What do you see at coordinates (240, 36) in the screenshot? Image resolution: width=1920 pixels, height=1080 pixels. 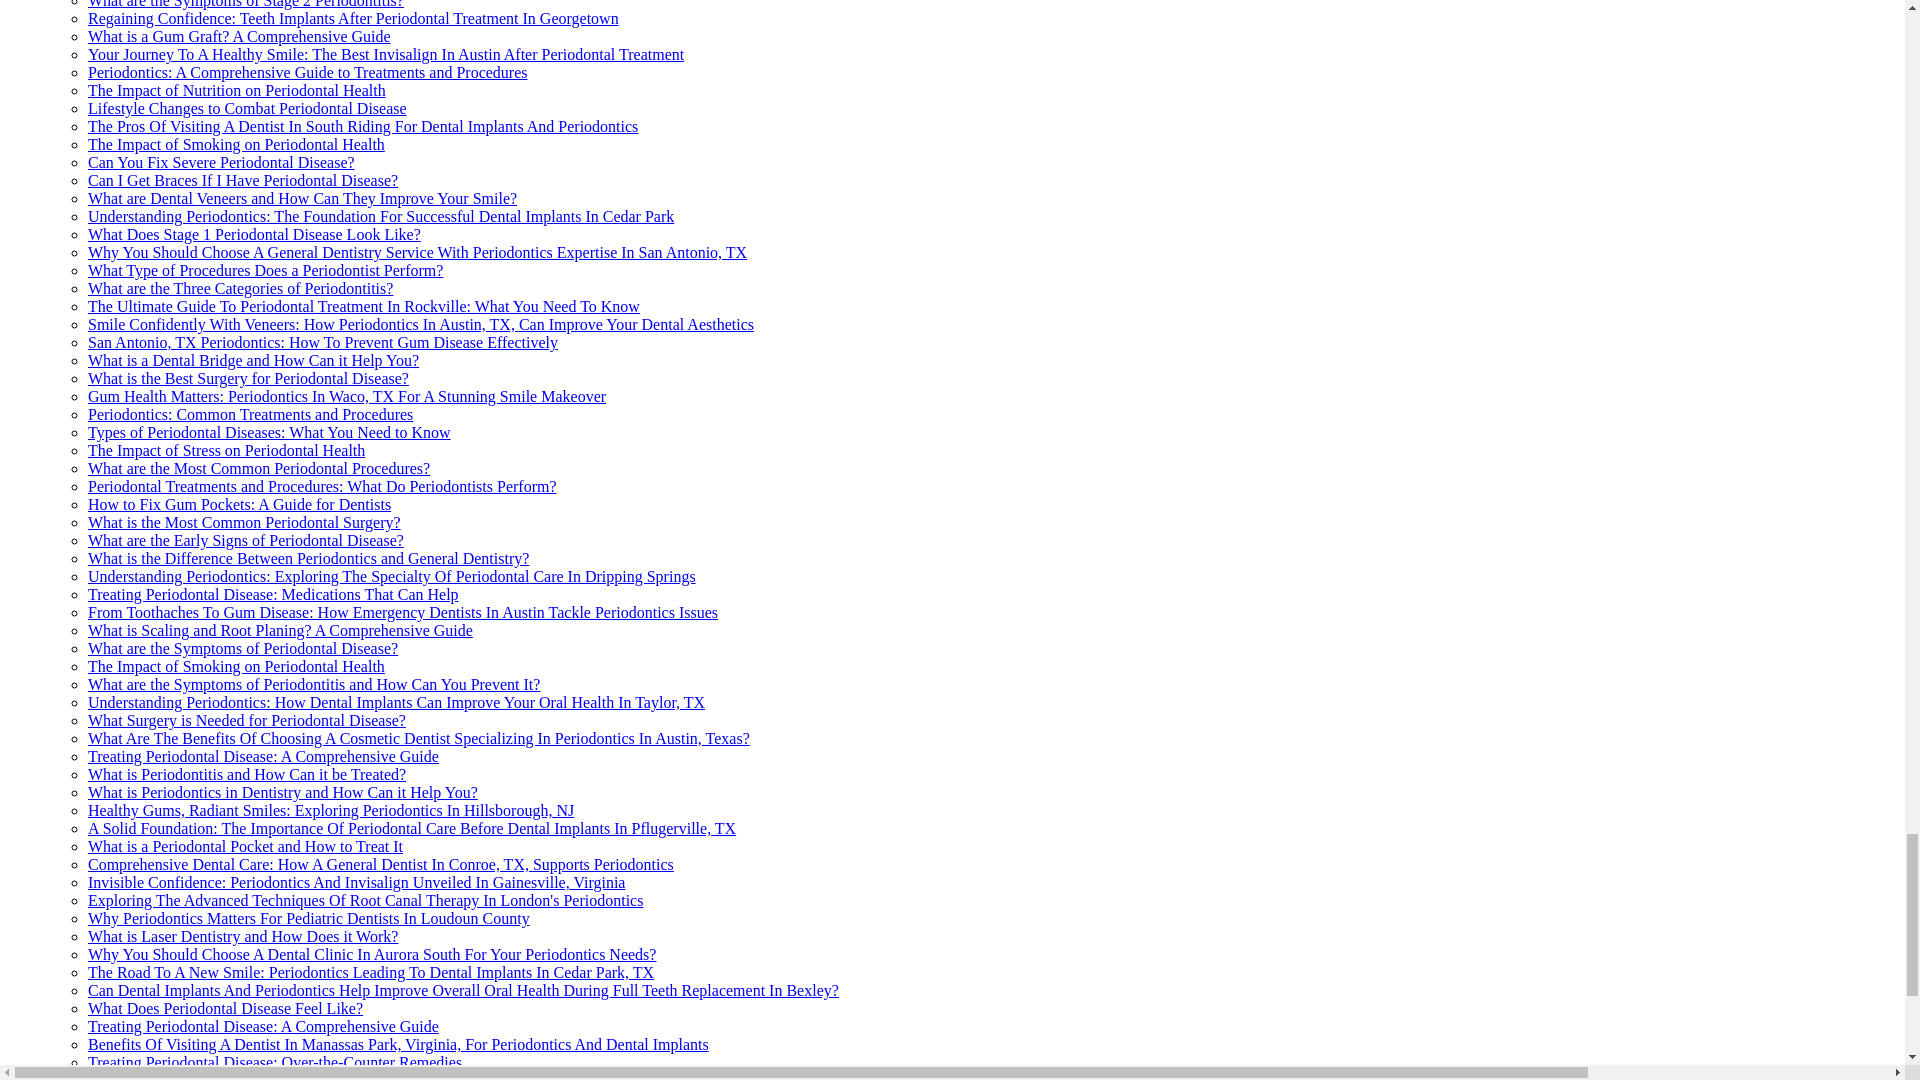 I see `What is a Gum Graft? A Comprehensive Guide` at bounding box center [240, 36].